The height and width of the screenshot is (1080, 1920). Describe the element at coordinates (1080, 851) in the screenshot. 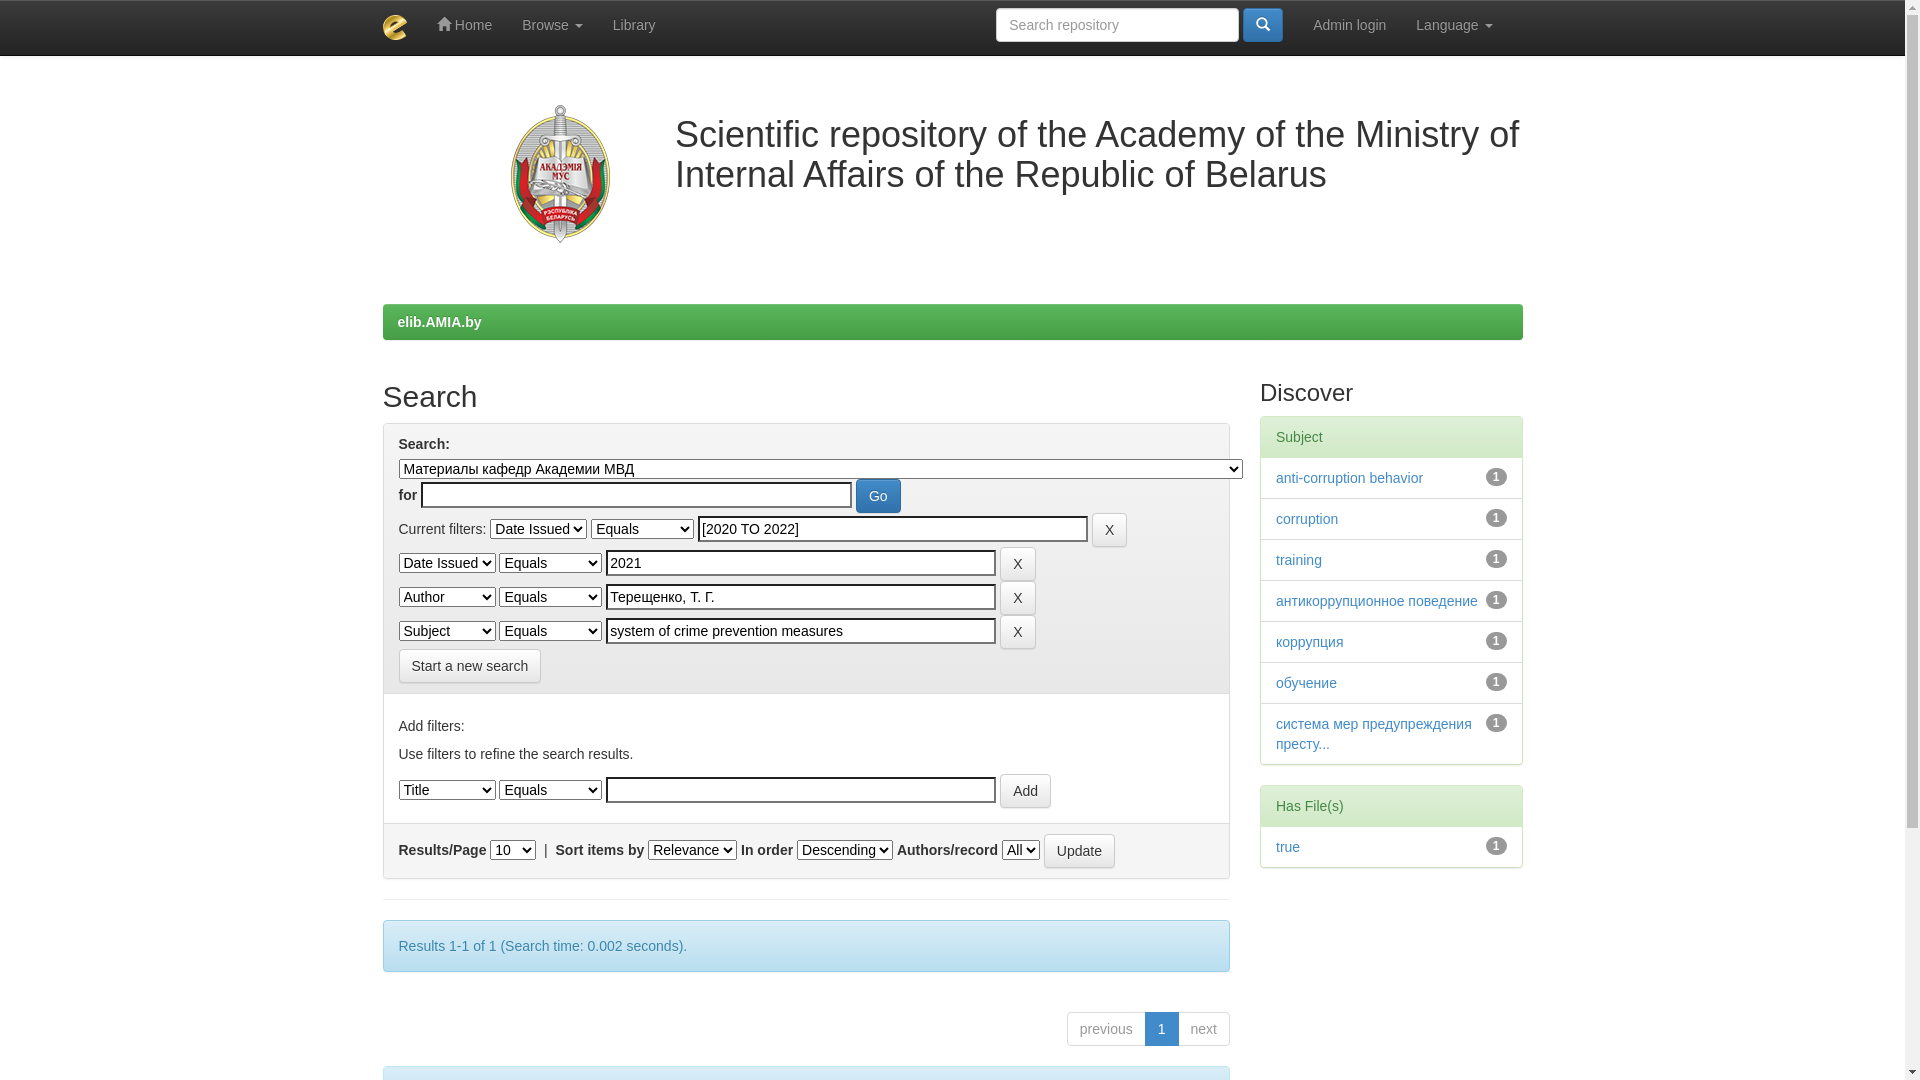

I see `Update` at that location.